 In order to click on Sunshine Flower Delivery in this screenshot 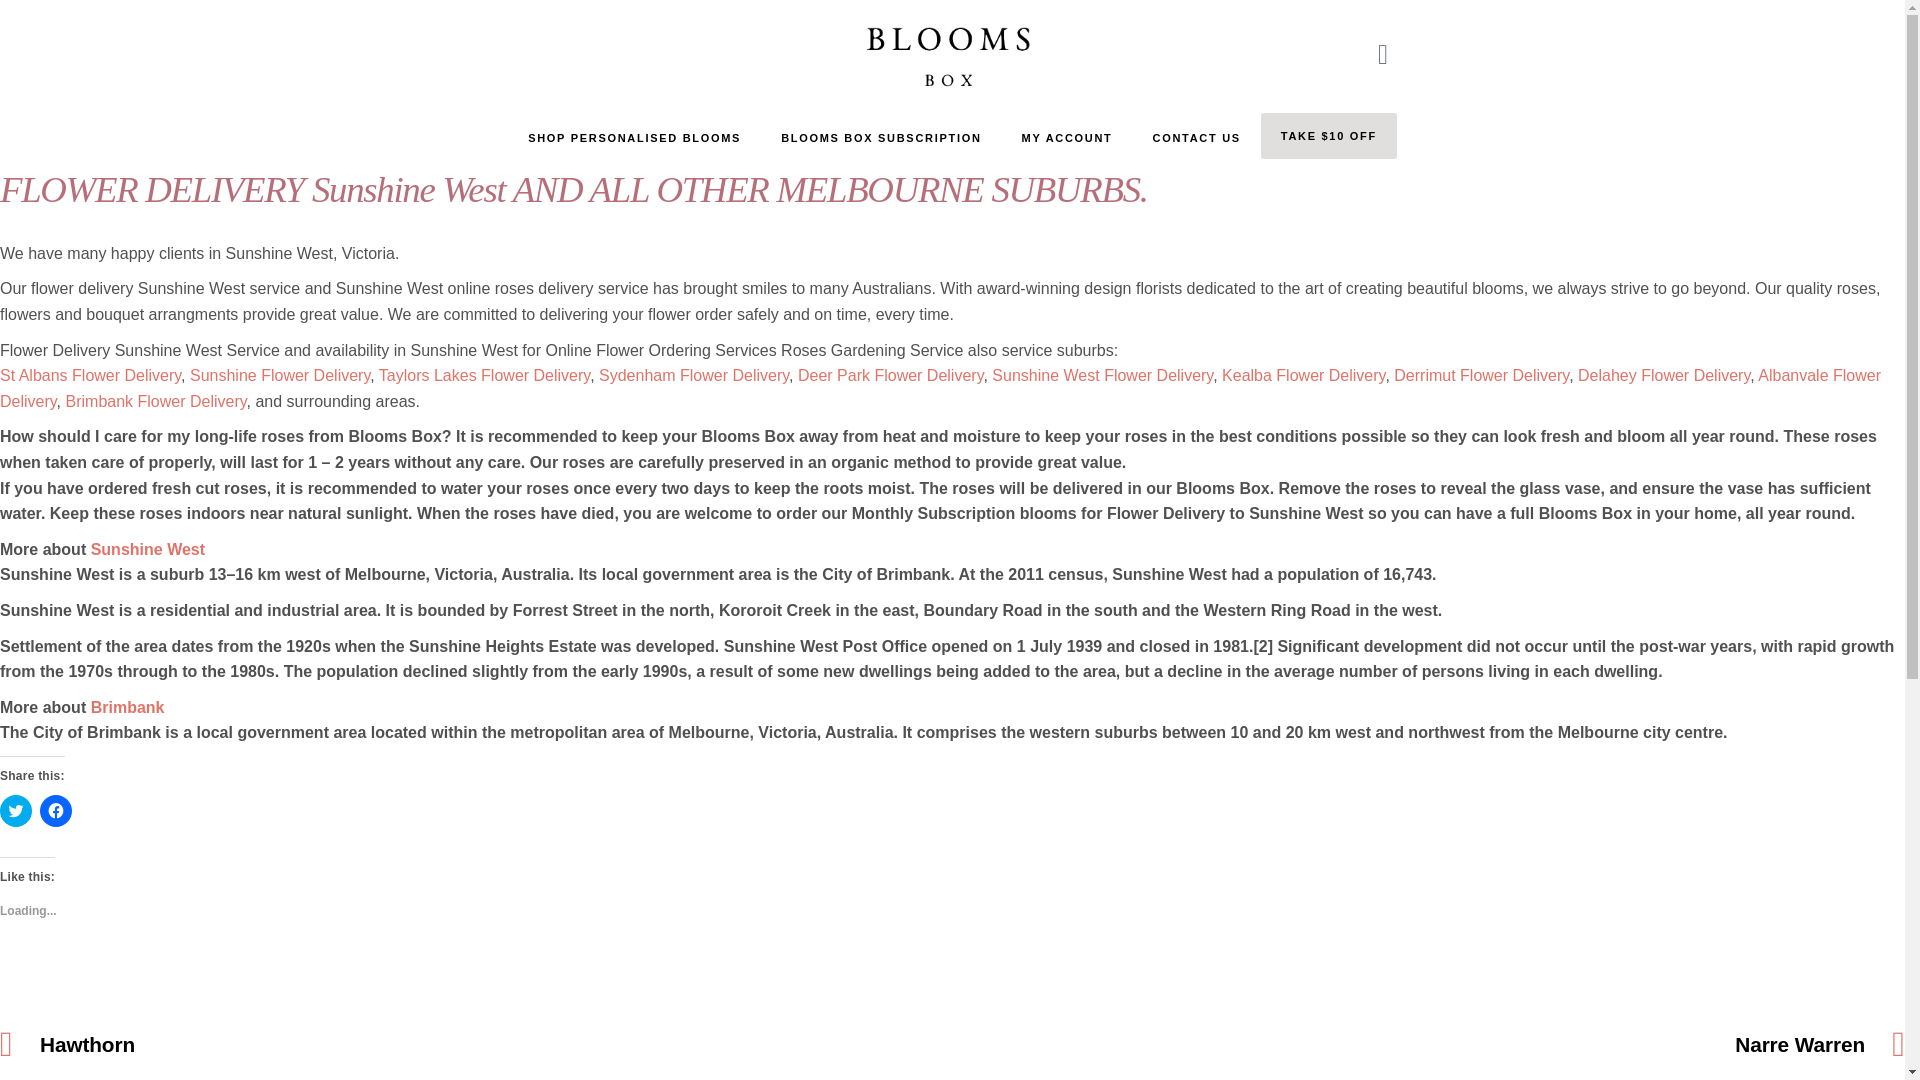, I will do `click(280, 376)`.